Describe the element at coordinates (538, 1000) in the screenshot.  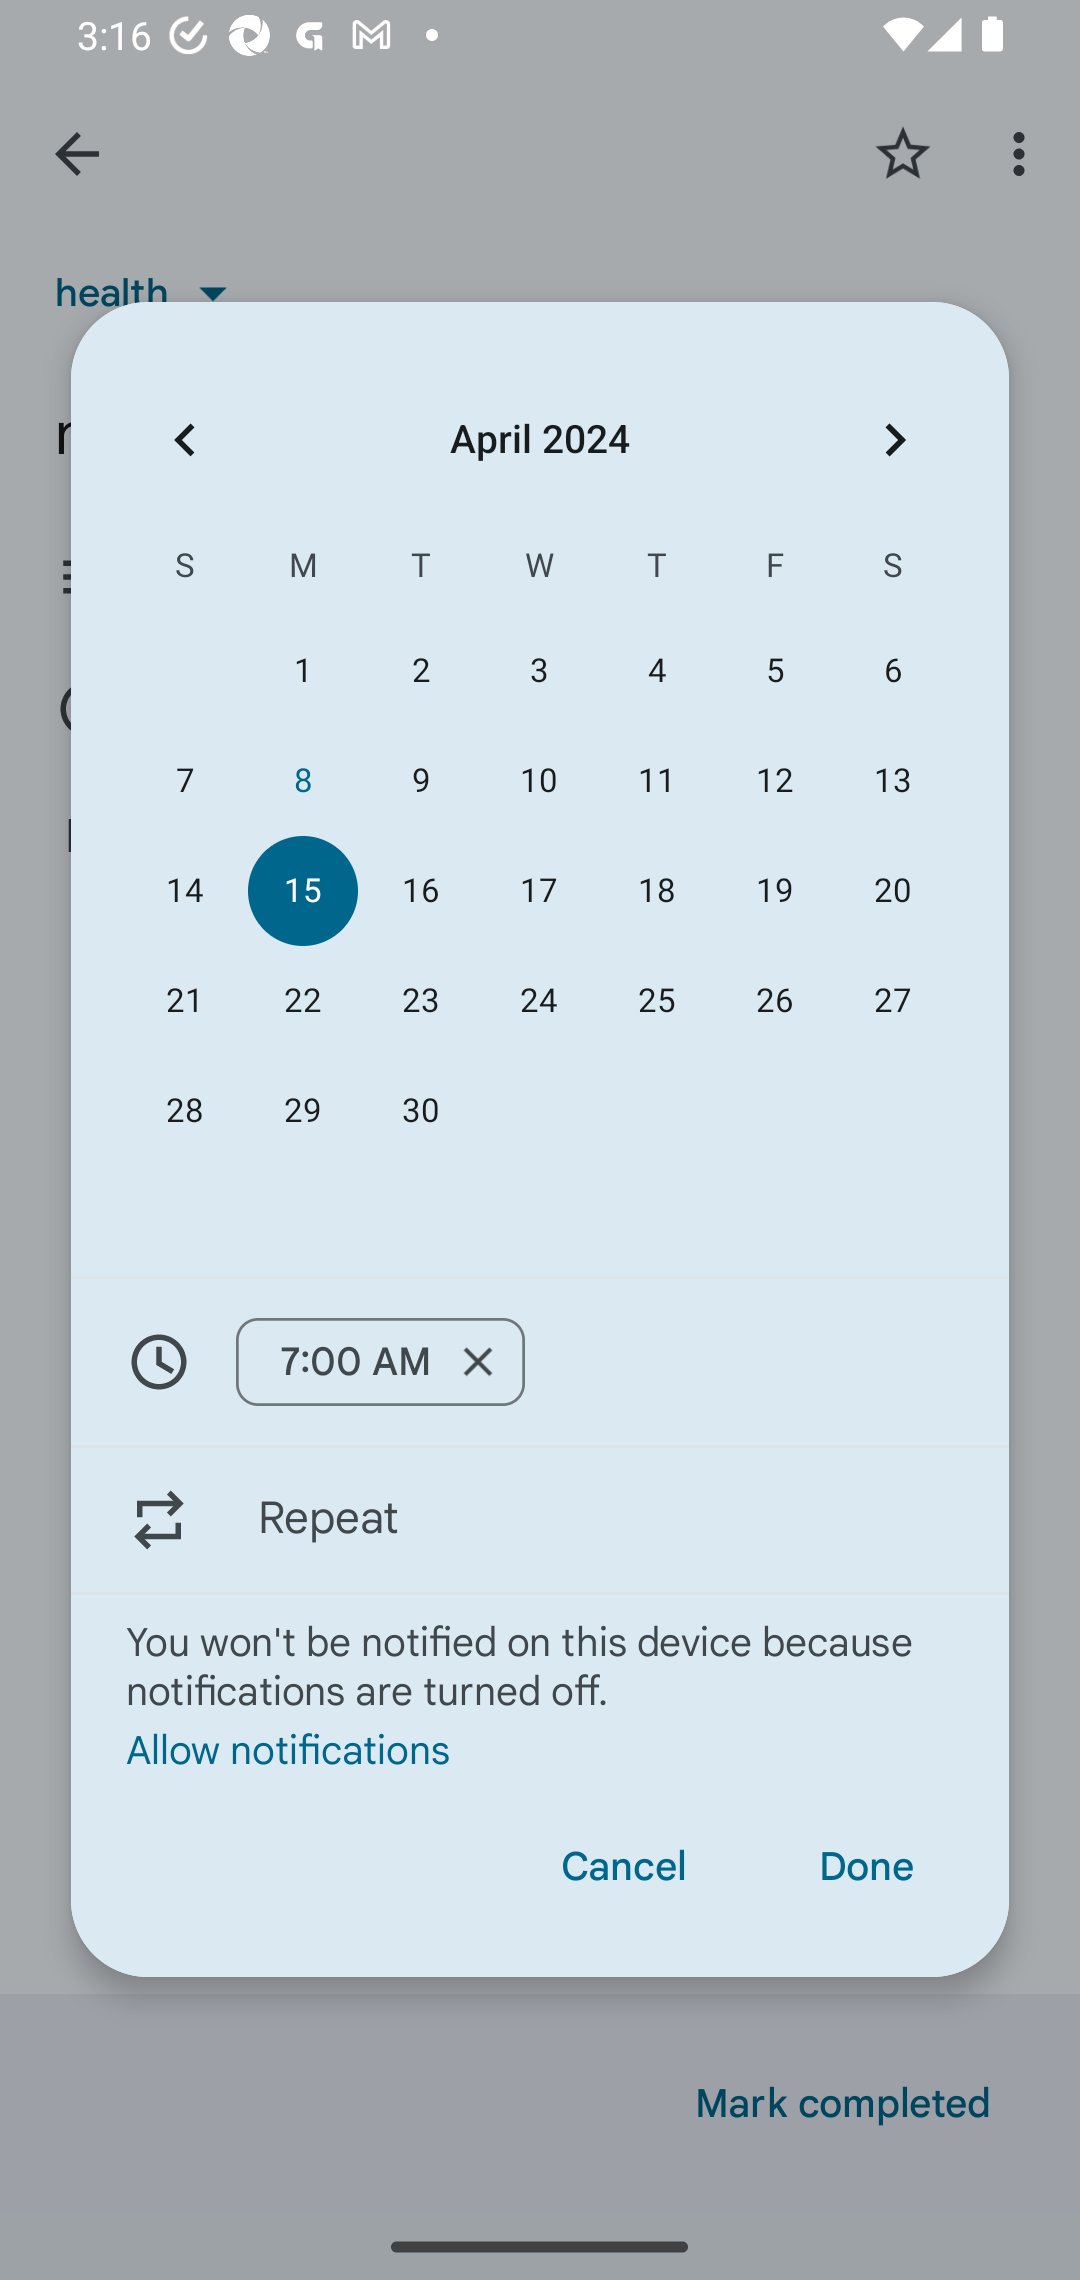
I see `24 24 April 2024` at that location.